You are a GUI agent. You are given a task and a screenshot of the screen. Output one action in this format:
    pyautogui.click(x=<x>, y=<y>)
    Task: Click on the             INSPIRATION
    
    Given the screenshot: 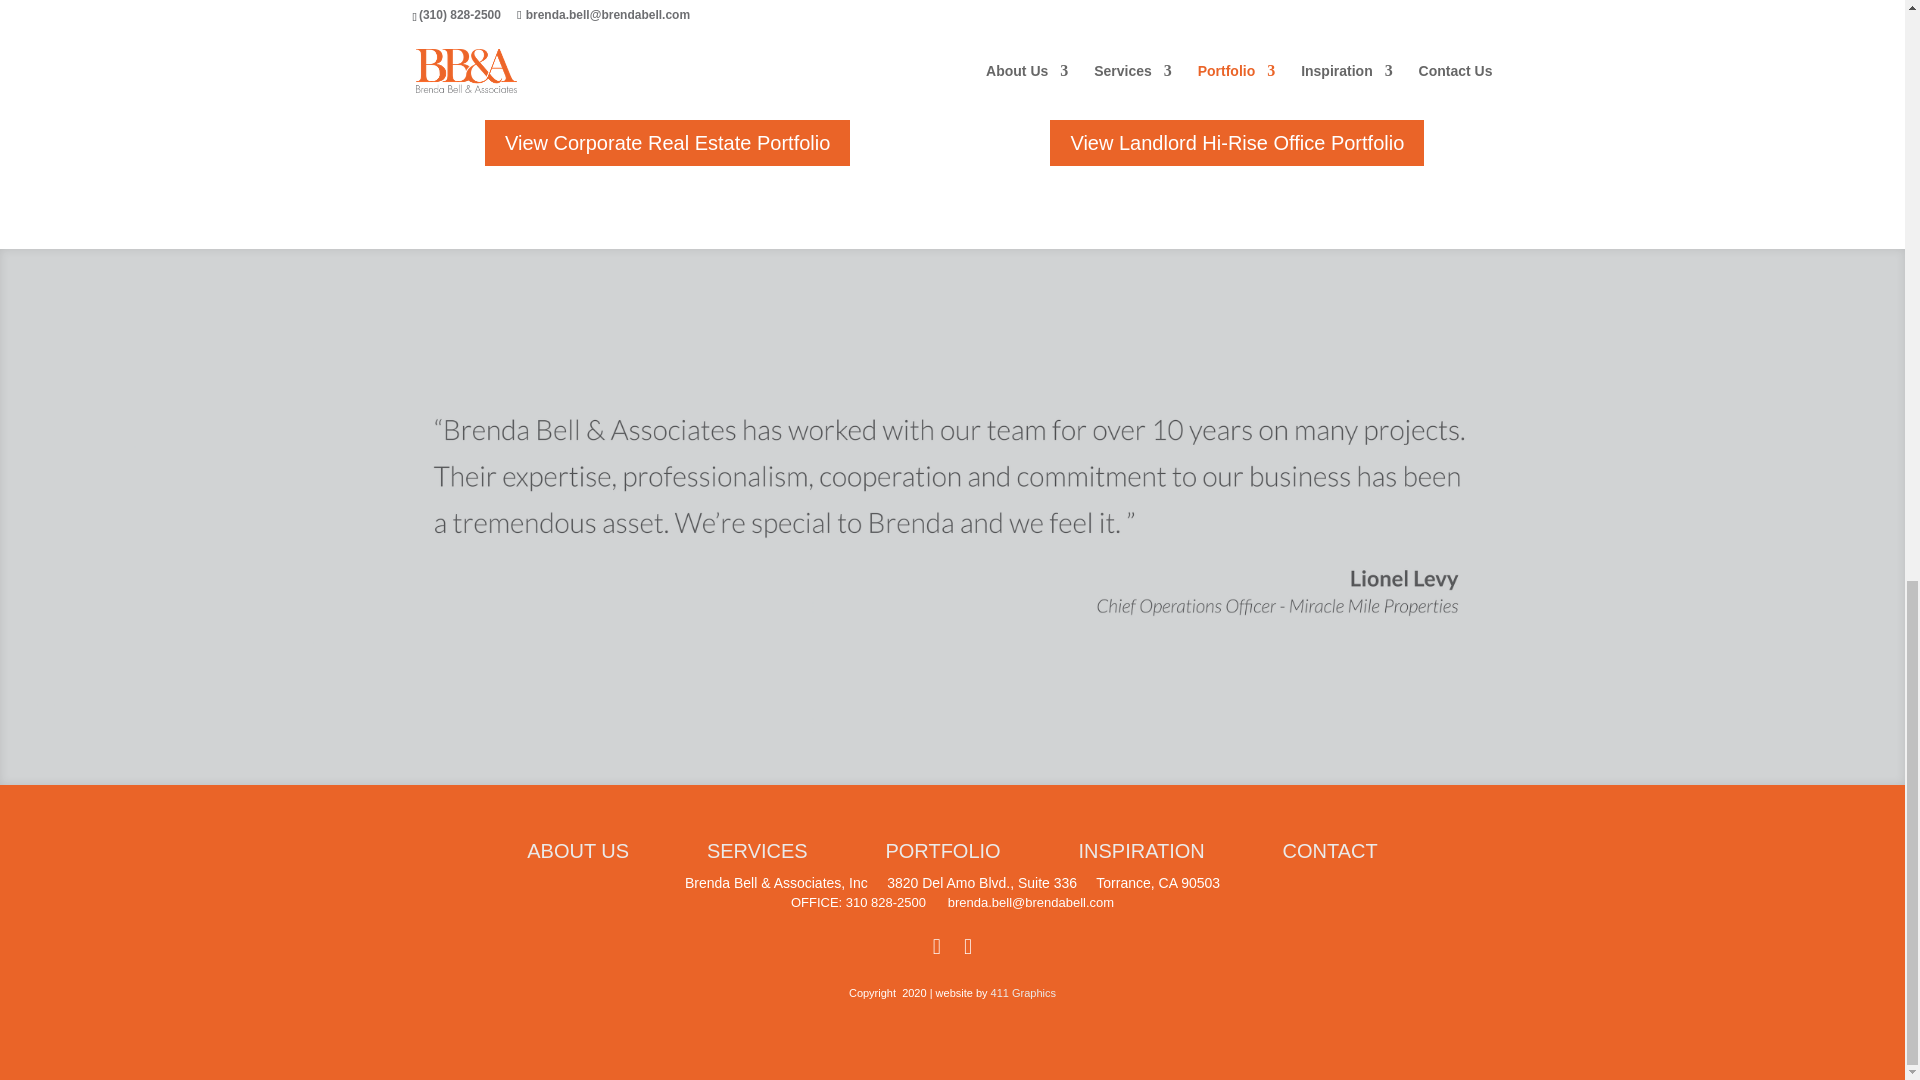 What is the action you would take?
    pyautogui.click(x=1108, y=850)
    